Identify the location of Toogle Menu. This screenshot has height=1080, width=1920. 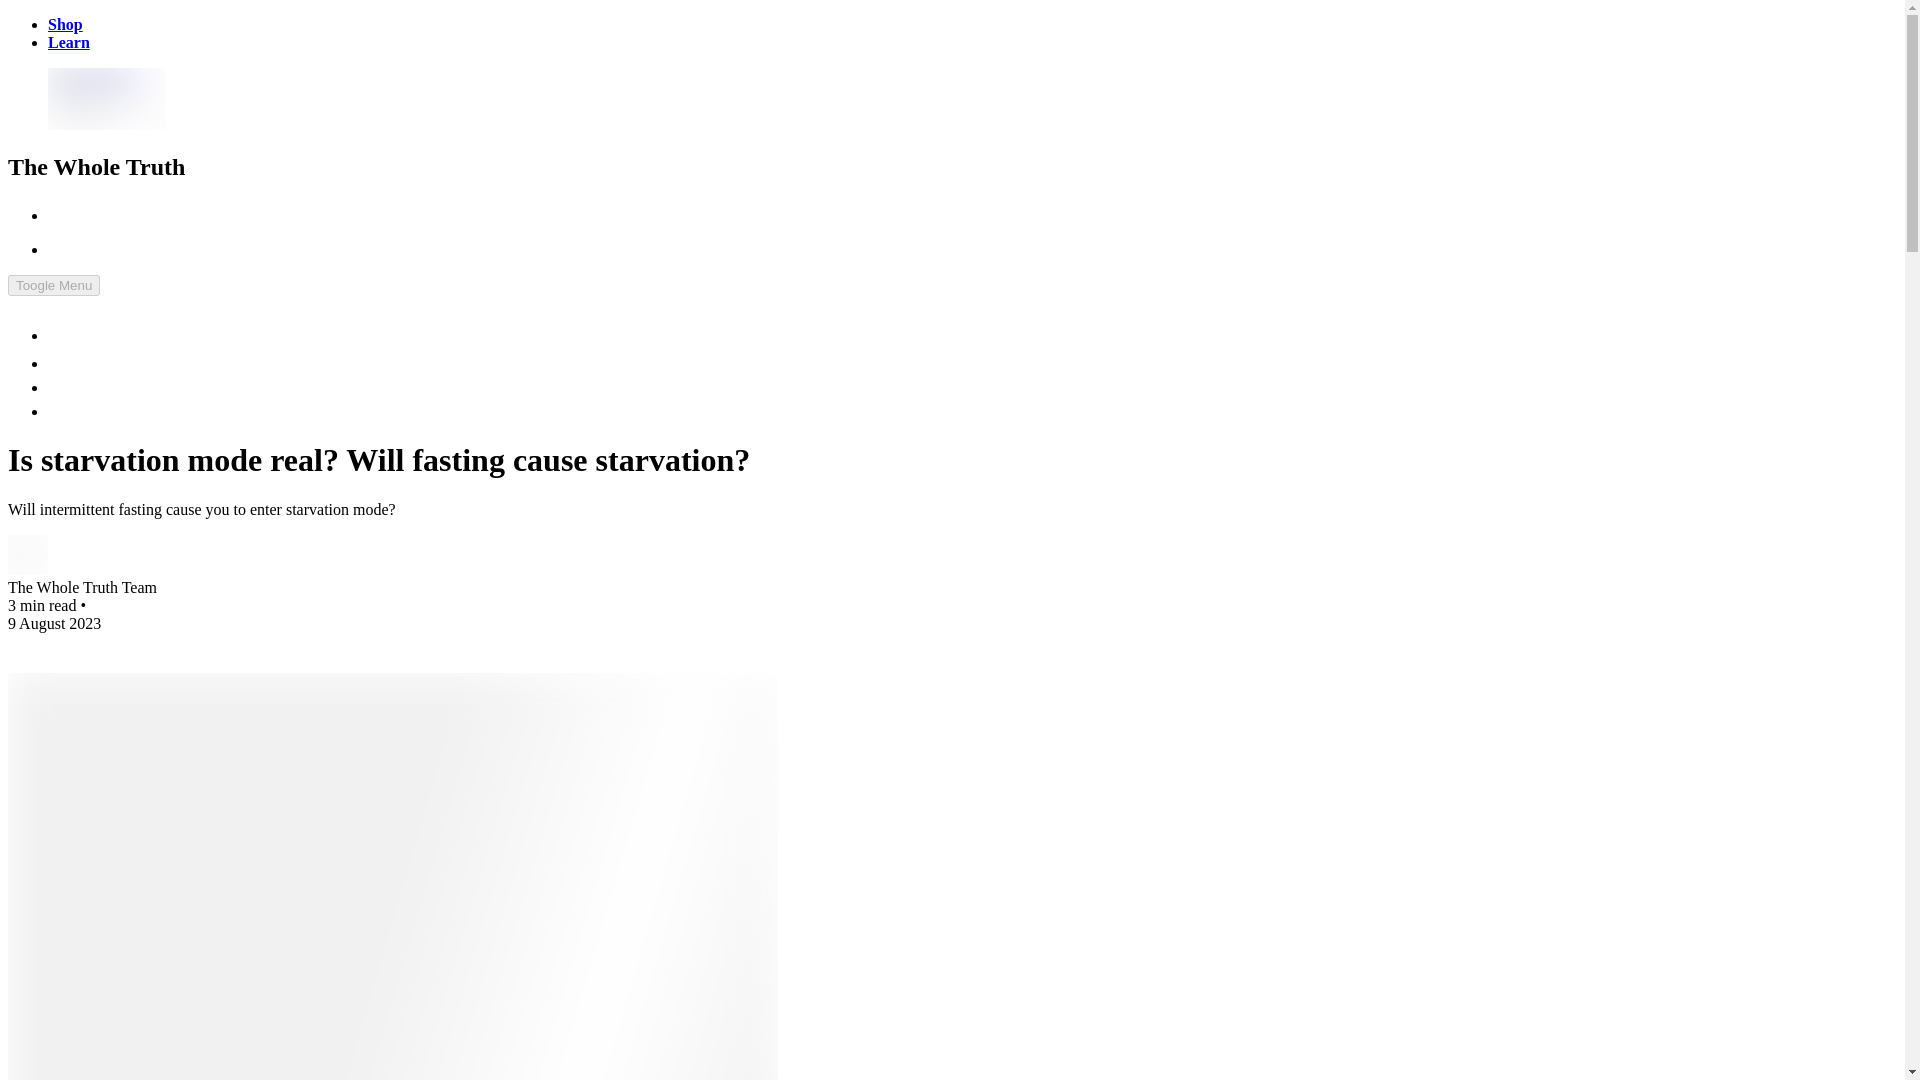
(53, 285).